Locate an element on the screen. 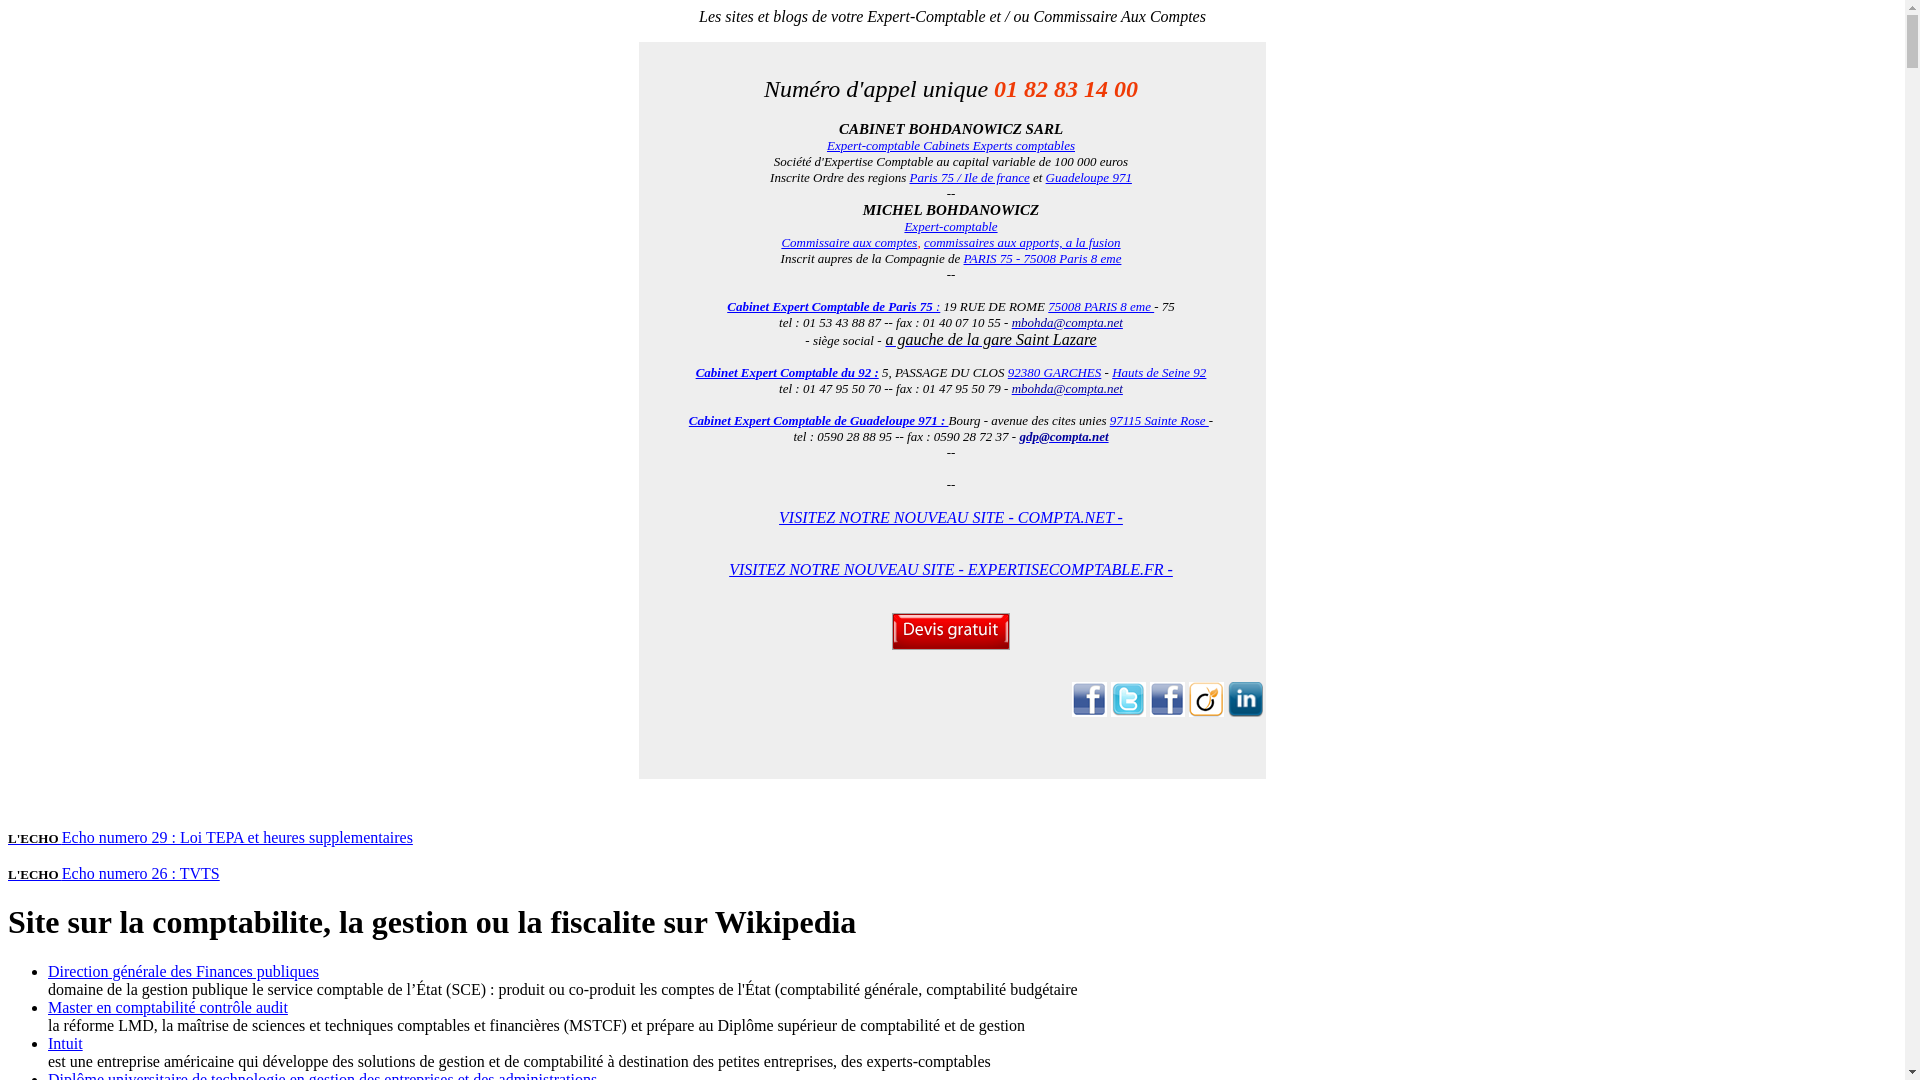 The height and width of the screenshot is (1080, 1920). PARIS 75 - 75008 Paris 8 eme is located at coordinates (1043, 258).